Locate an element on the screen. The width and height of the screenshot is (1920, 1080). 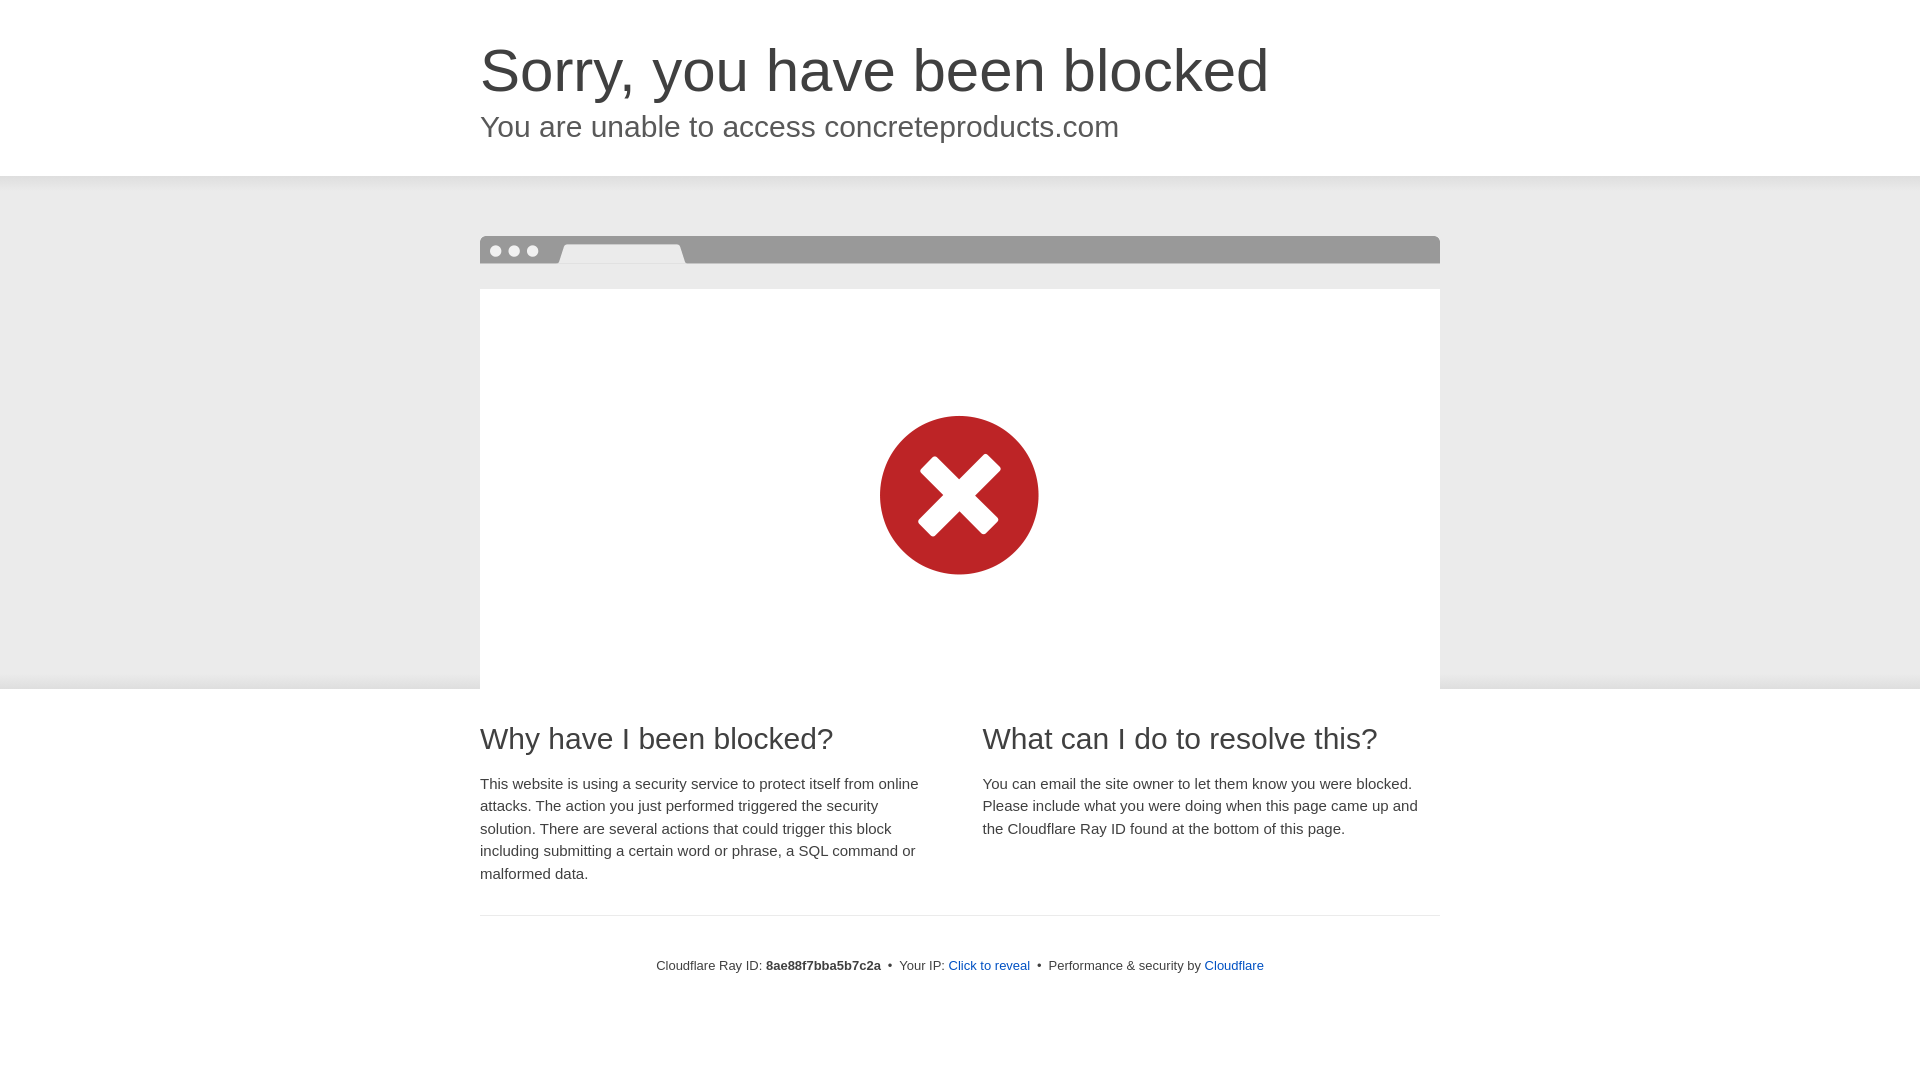
Cloudflare is located at coordinates (1234, 965).